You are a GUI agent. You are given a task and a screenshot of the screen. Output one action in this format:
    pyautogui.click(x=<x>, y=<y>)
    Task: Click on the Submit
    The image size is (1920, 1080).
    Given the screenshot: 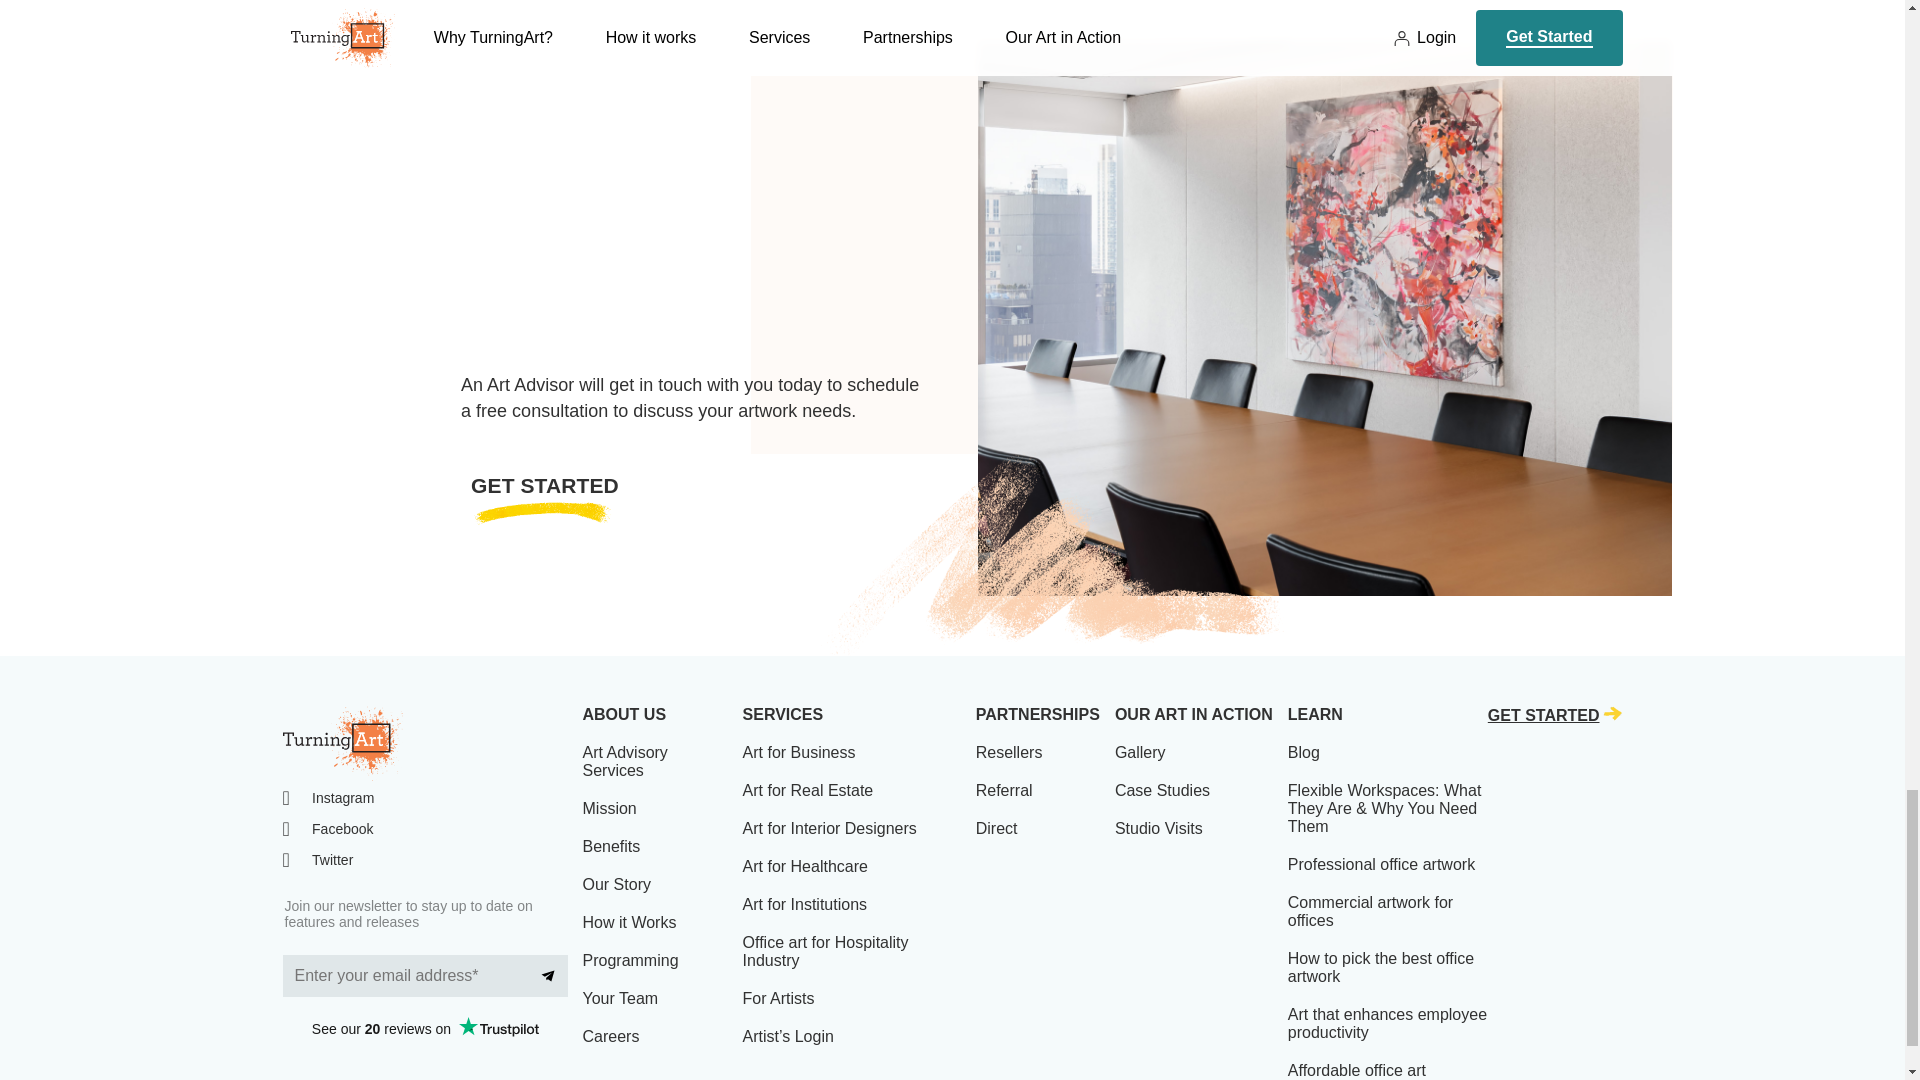 What is the action you would take?
    pyautogui.click(x=548, y=975)
    